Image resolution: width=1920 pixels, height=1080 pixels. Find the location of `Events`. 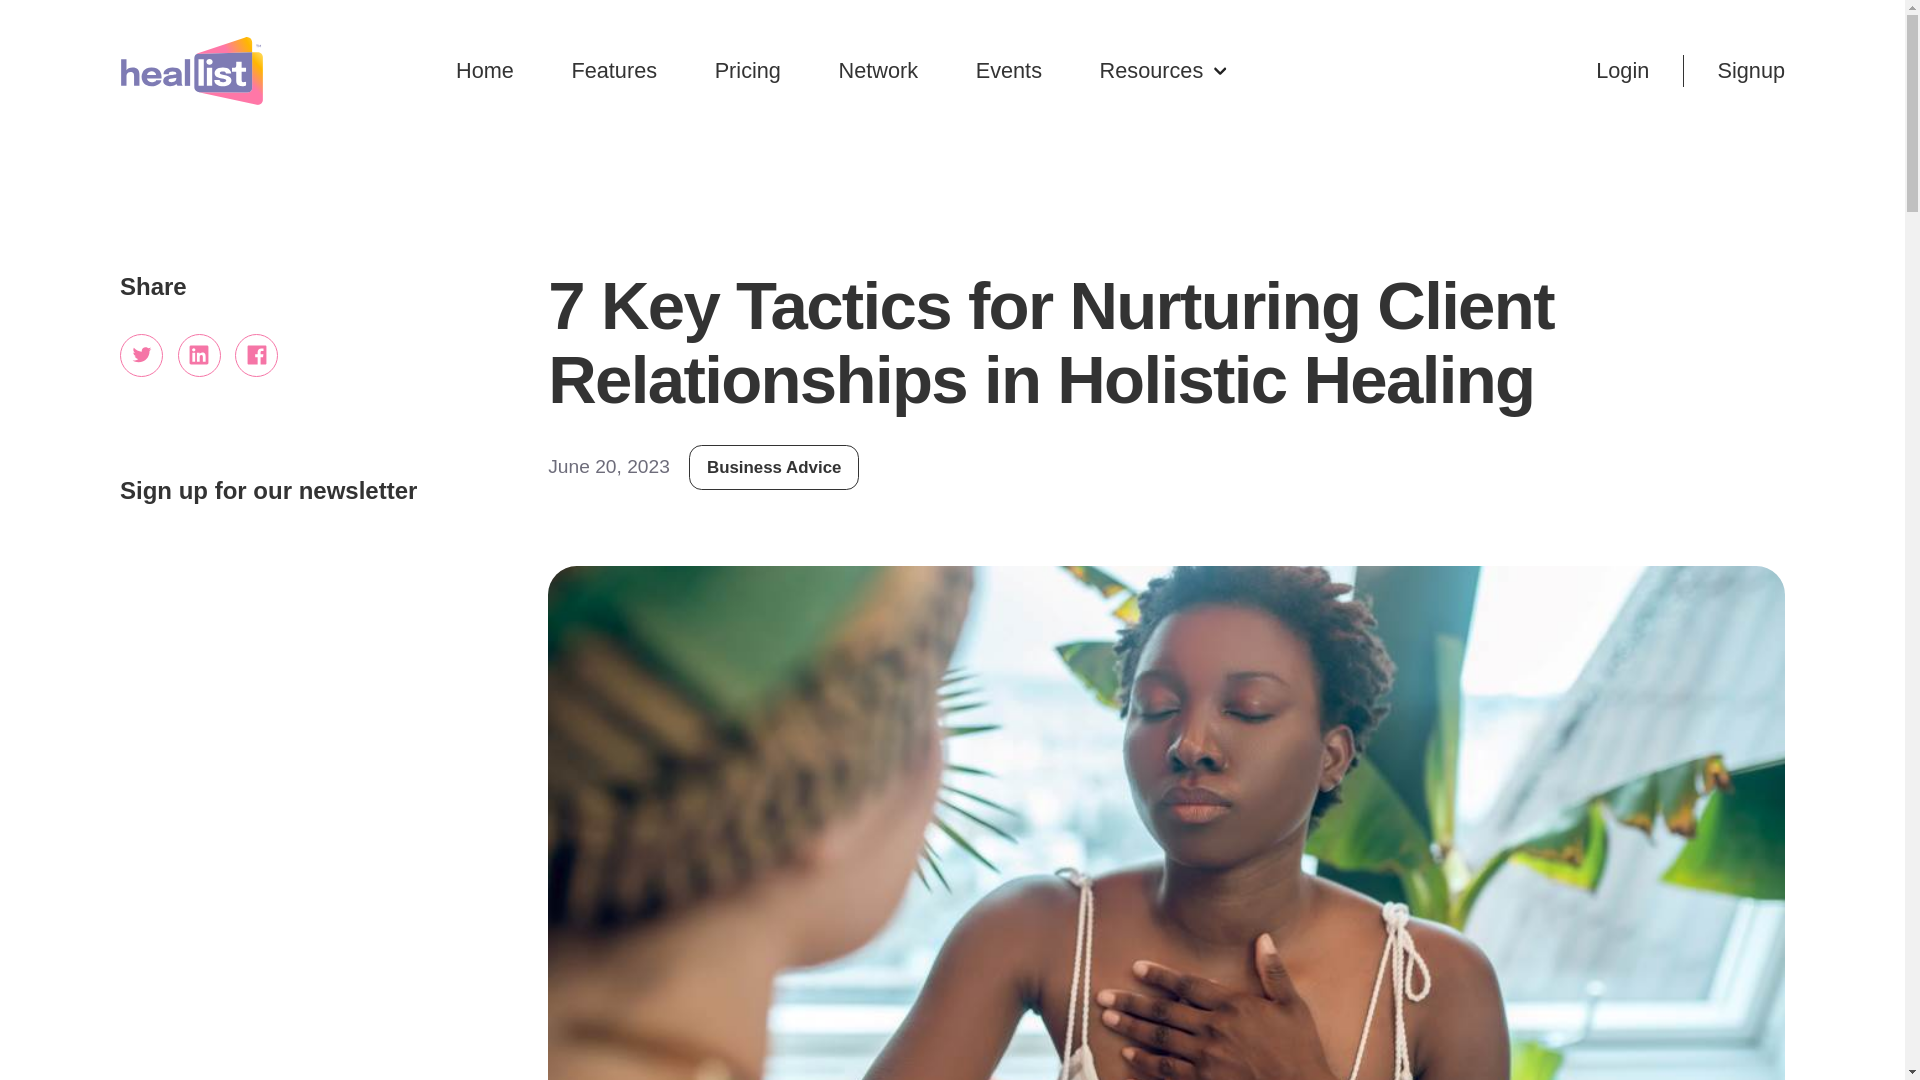

Events is located at coordinates (1008, 71).